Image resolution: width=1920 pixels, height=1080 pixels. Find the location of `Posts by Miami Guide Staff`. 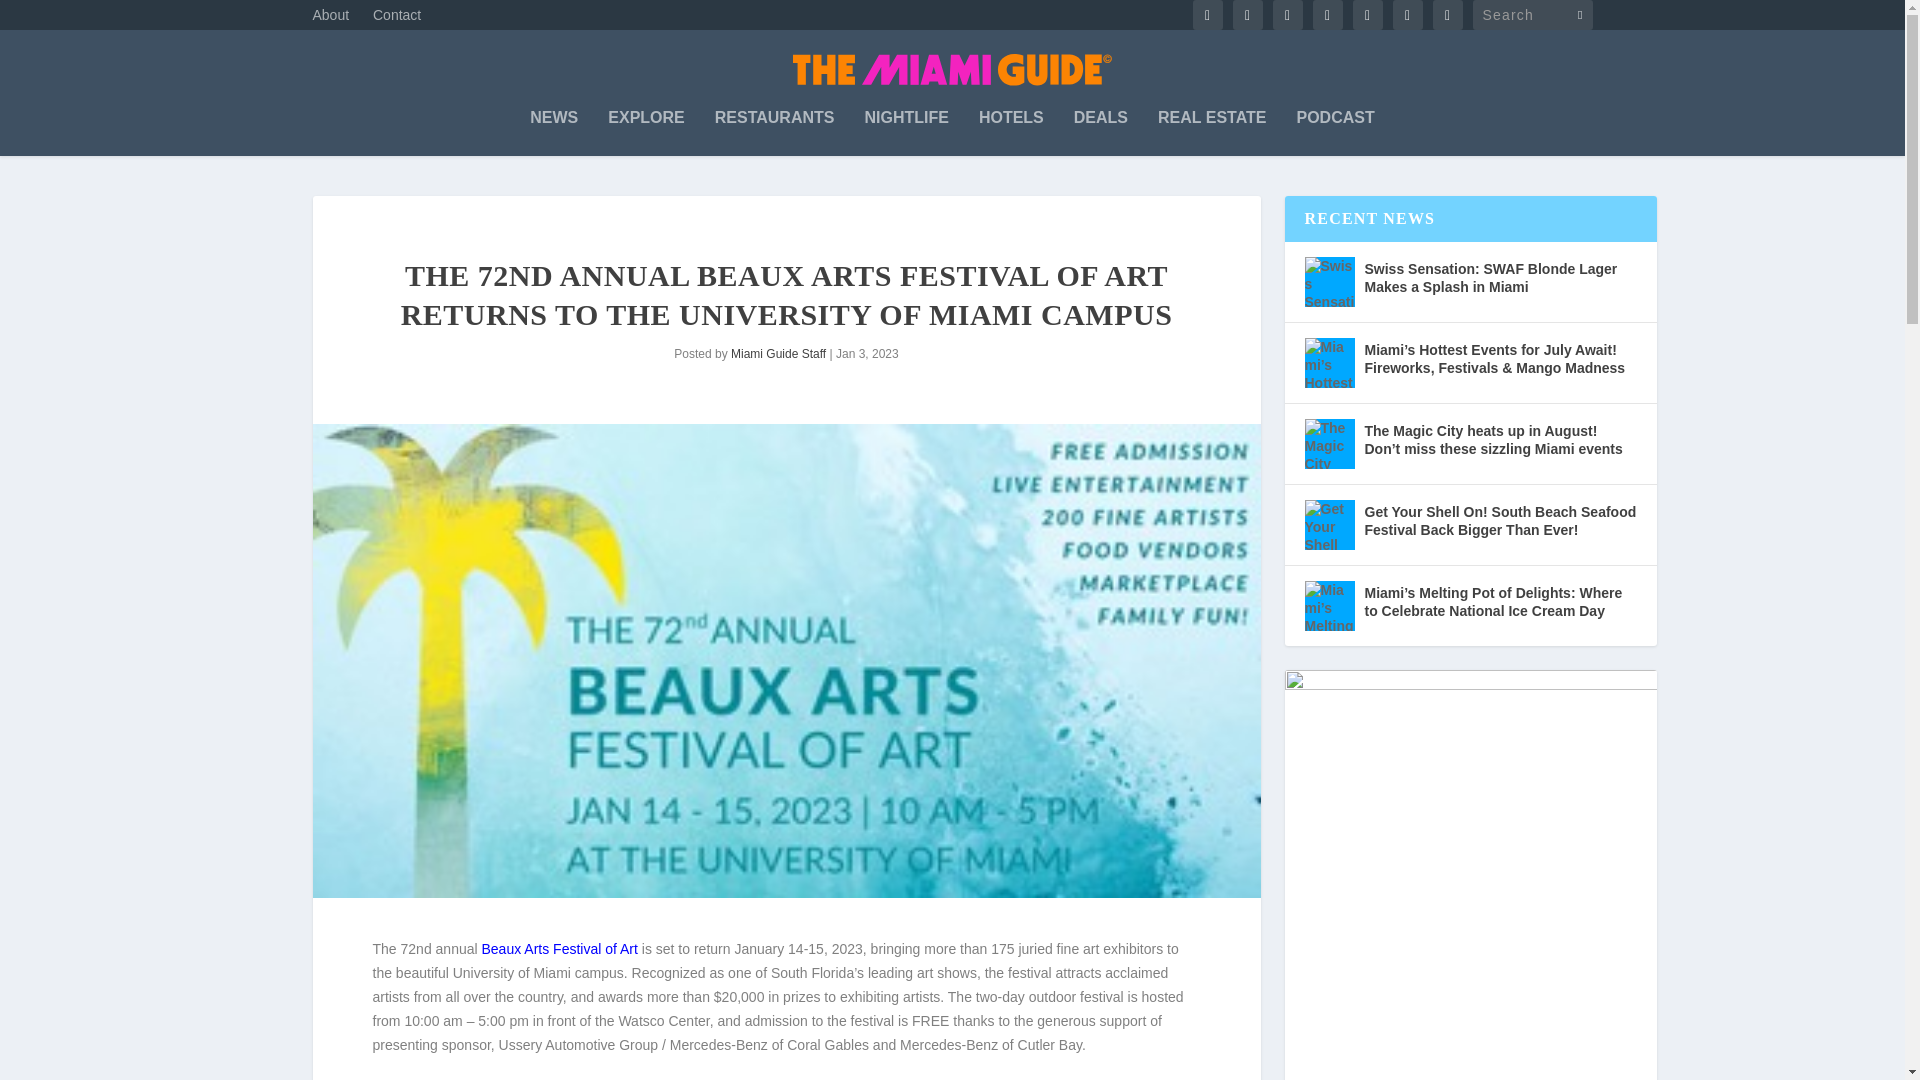

Posts by Miami Guide Staff is located at coordinates (778, 353).